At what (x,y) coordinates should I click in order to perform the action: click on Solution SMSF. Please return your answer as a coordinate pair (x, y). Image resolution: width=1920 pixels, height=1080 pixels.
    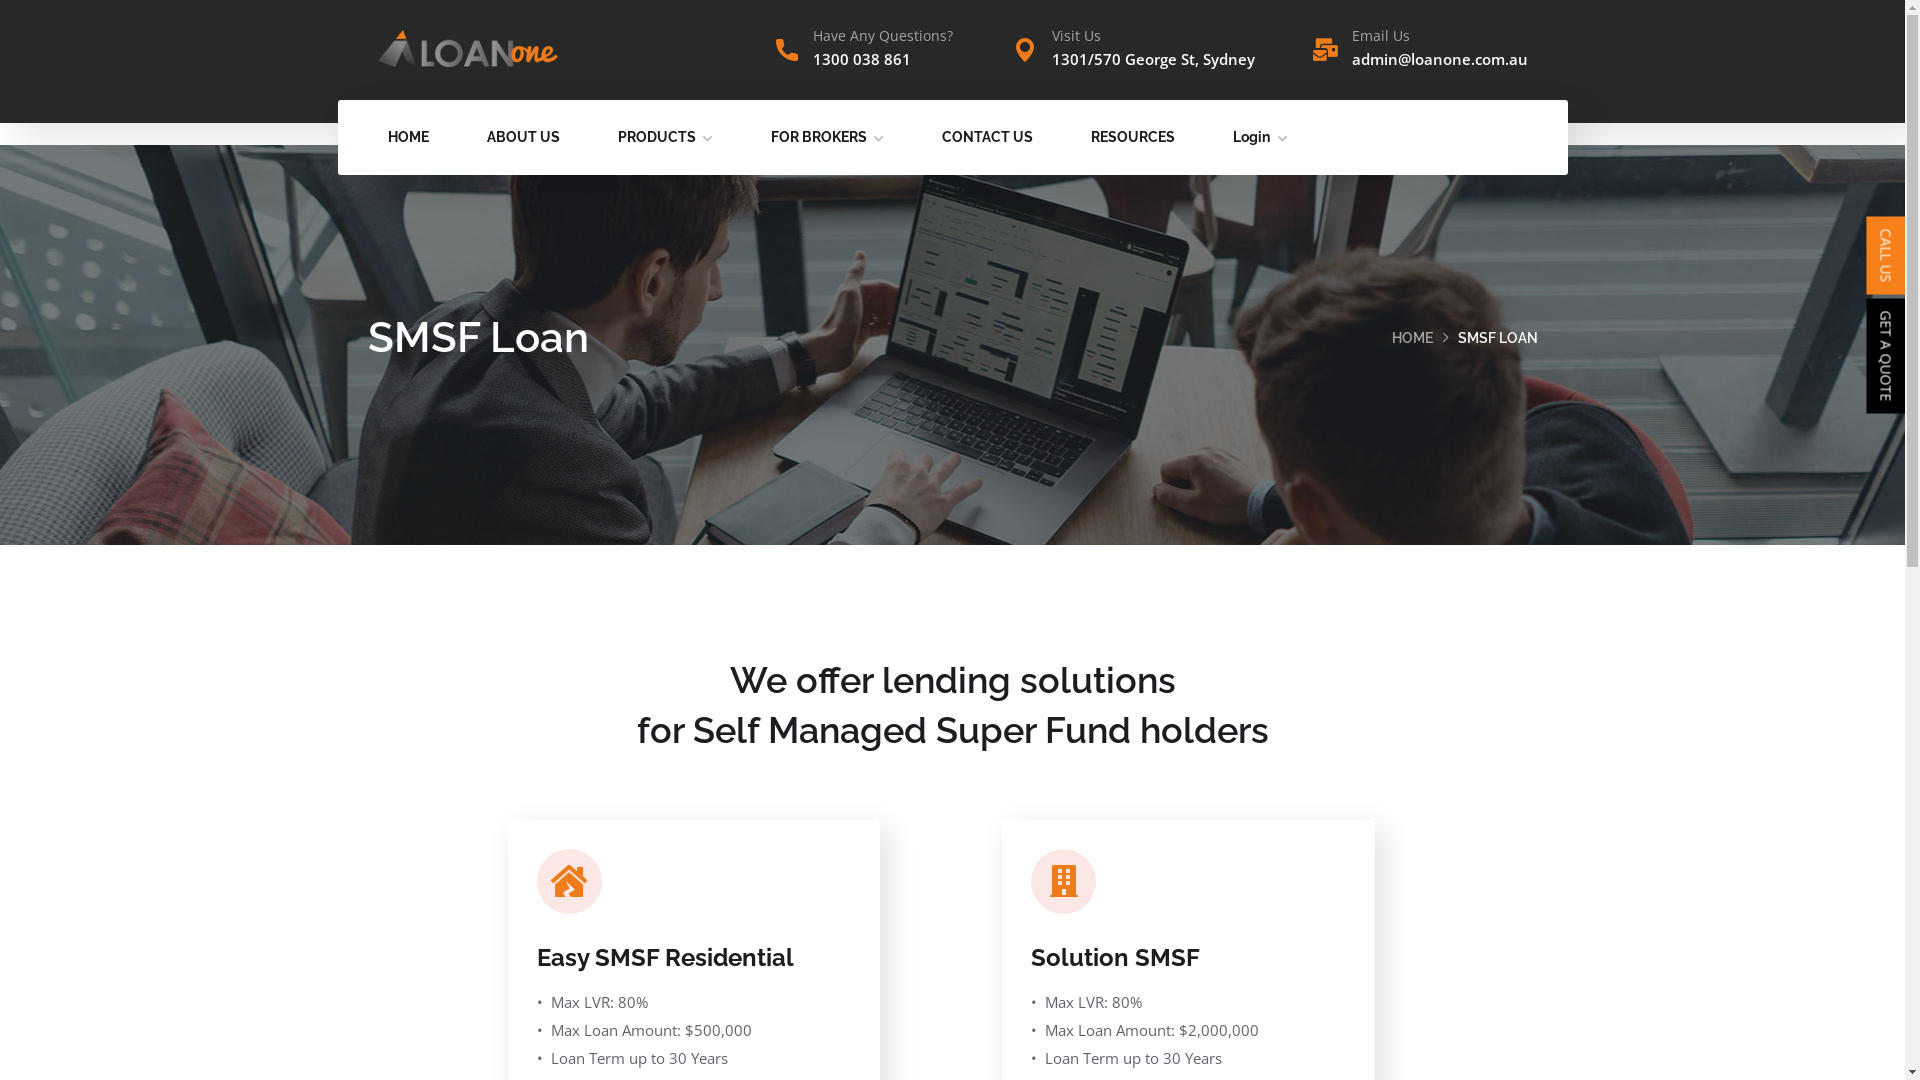
    Looking at the image, I should click on (1116, 958).